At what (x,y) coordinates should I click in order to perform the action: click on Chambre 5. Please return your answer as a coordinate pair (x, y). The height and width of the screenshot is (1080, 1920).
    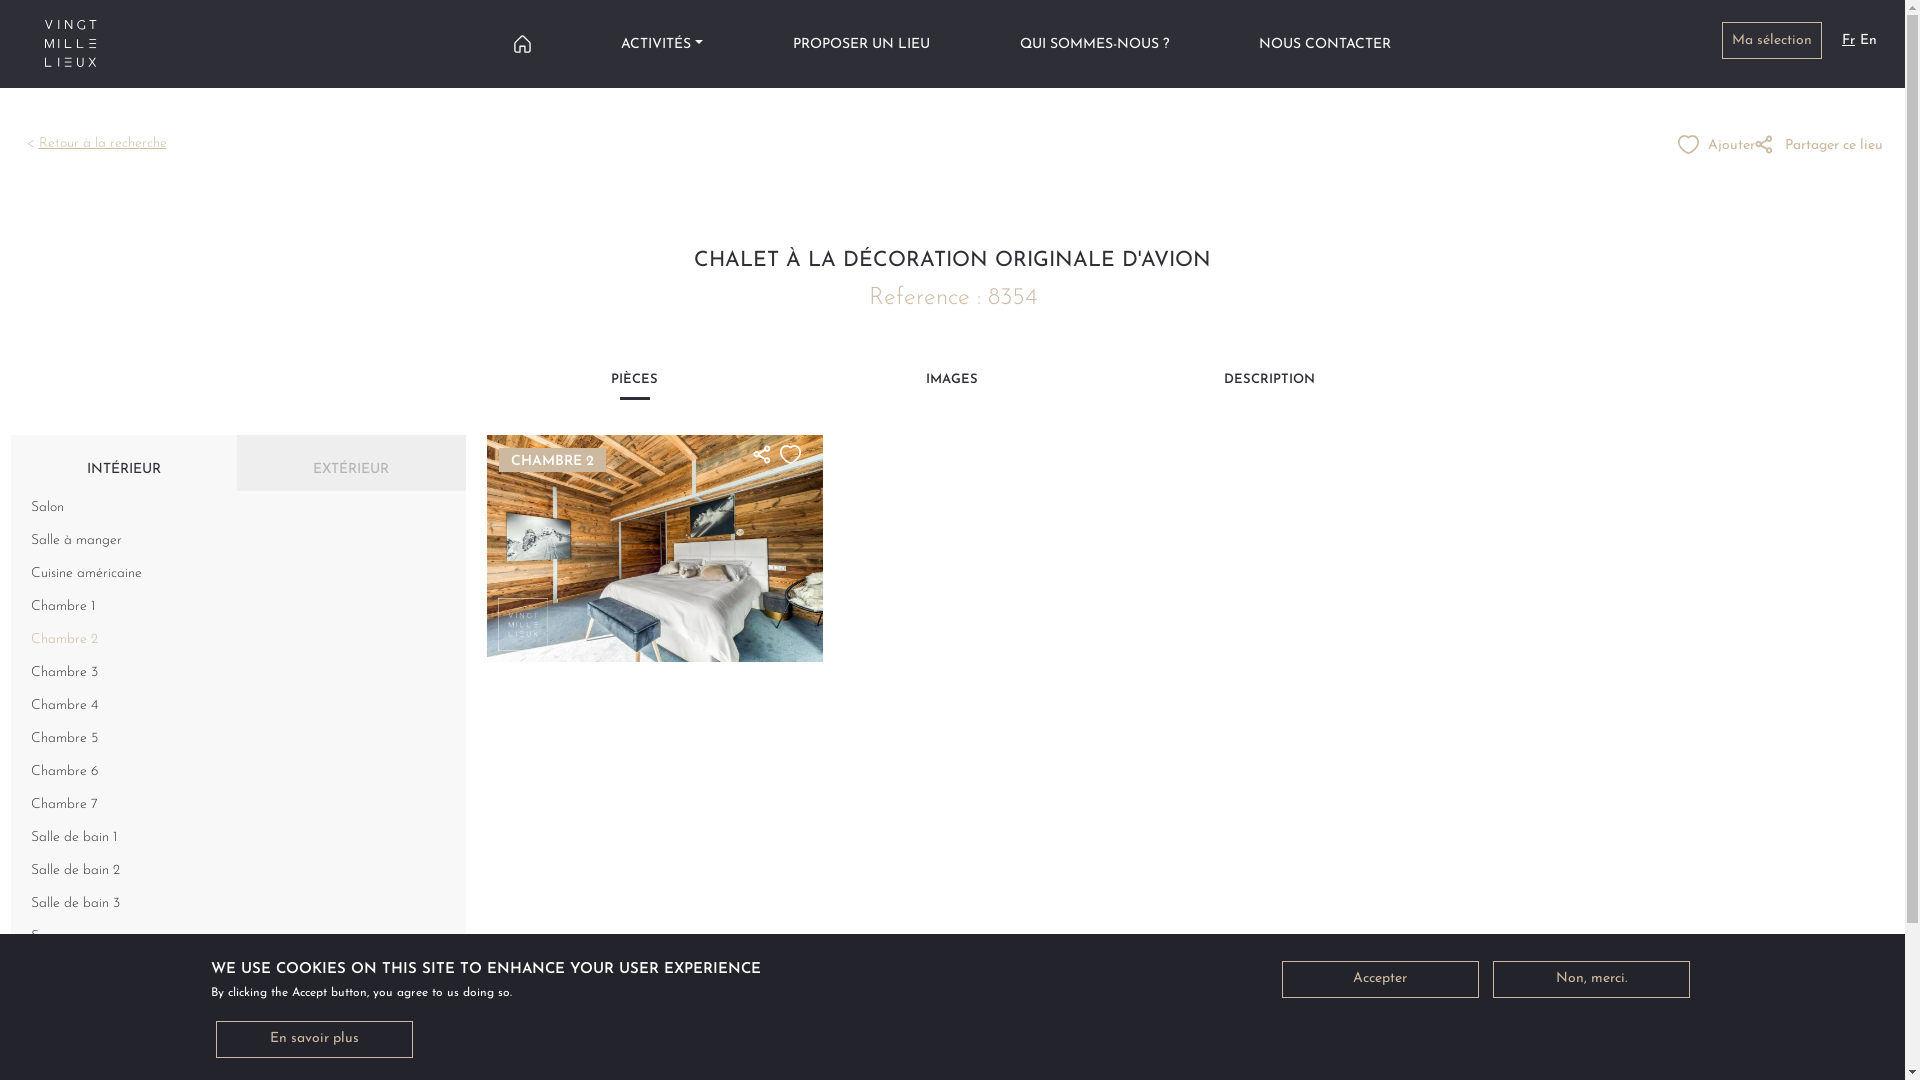
    Looking at the image, I should click on (238, 738).